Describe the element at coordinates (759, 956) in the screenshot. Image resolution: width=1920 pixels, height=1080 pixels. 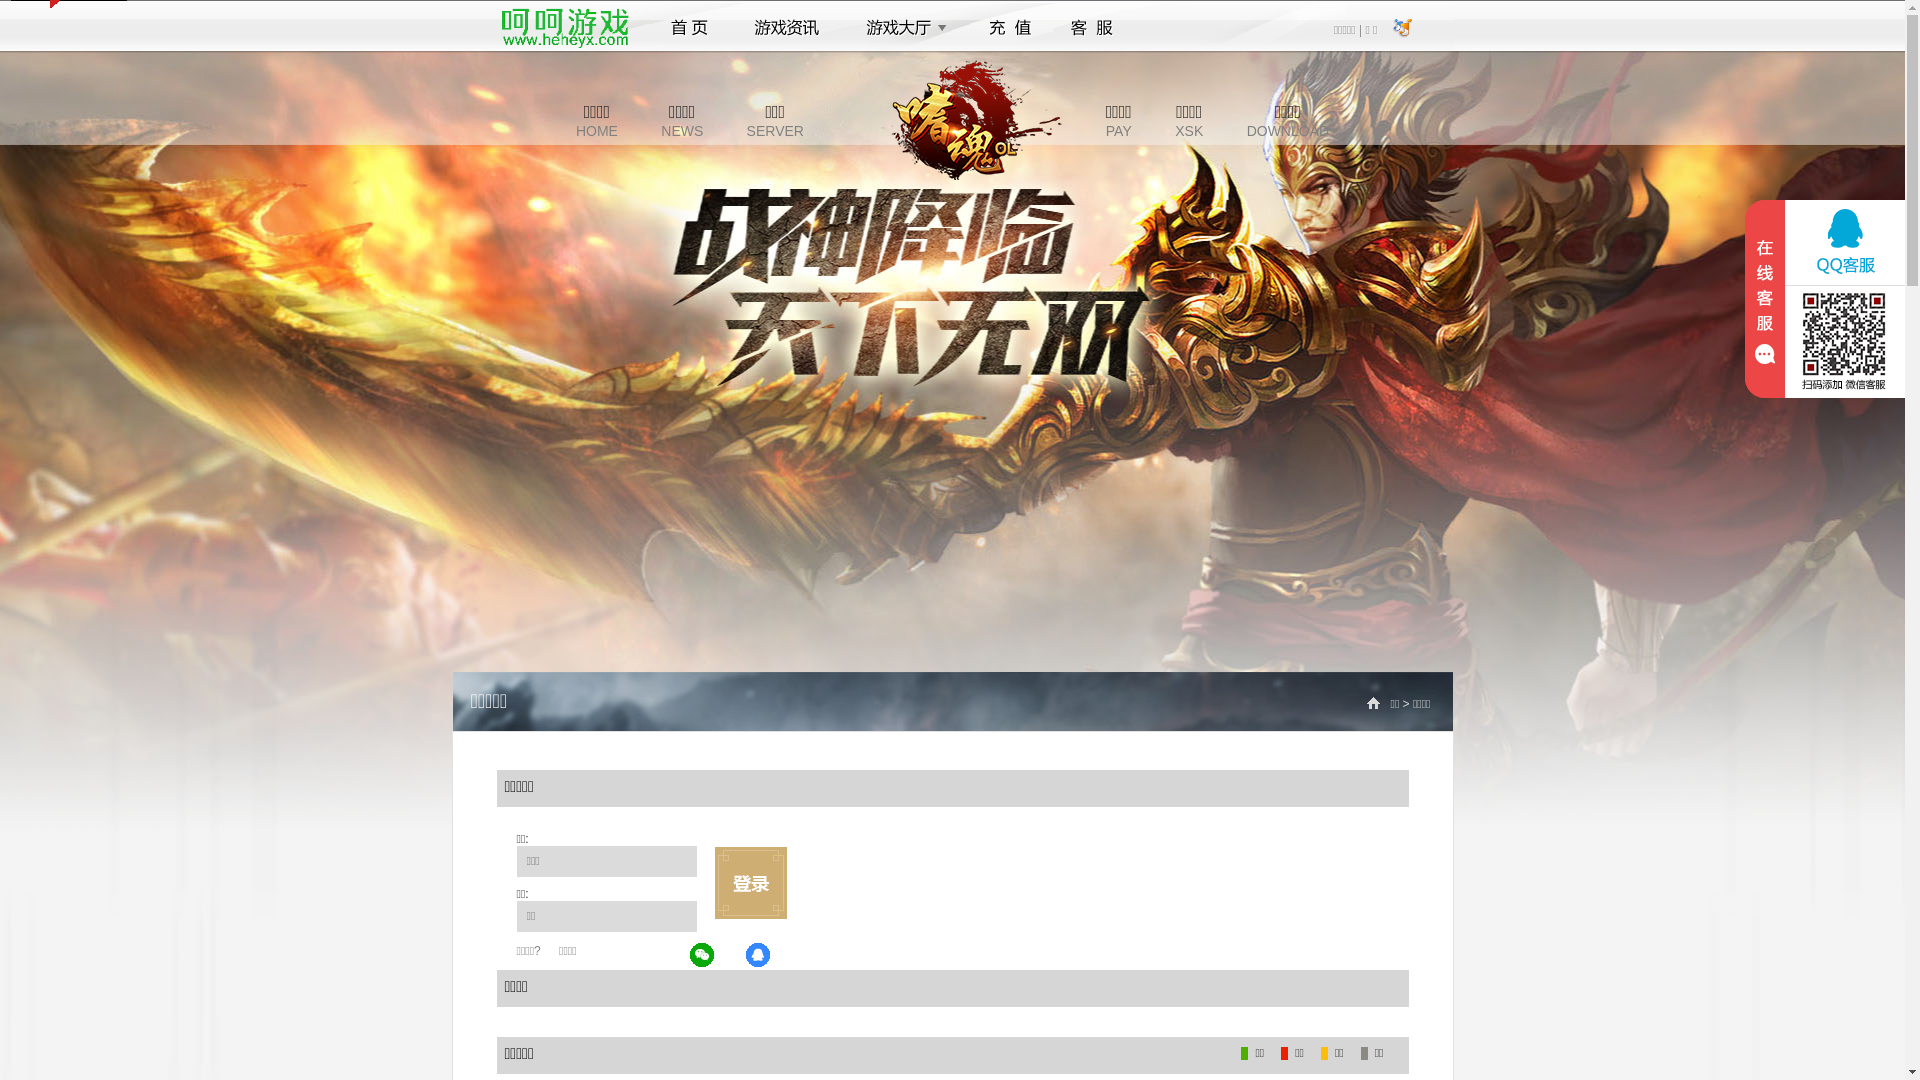
I see `QQ` at that location.